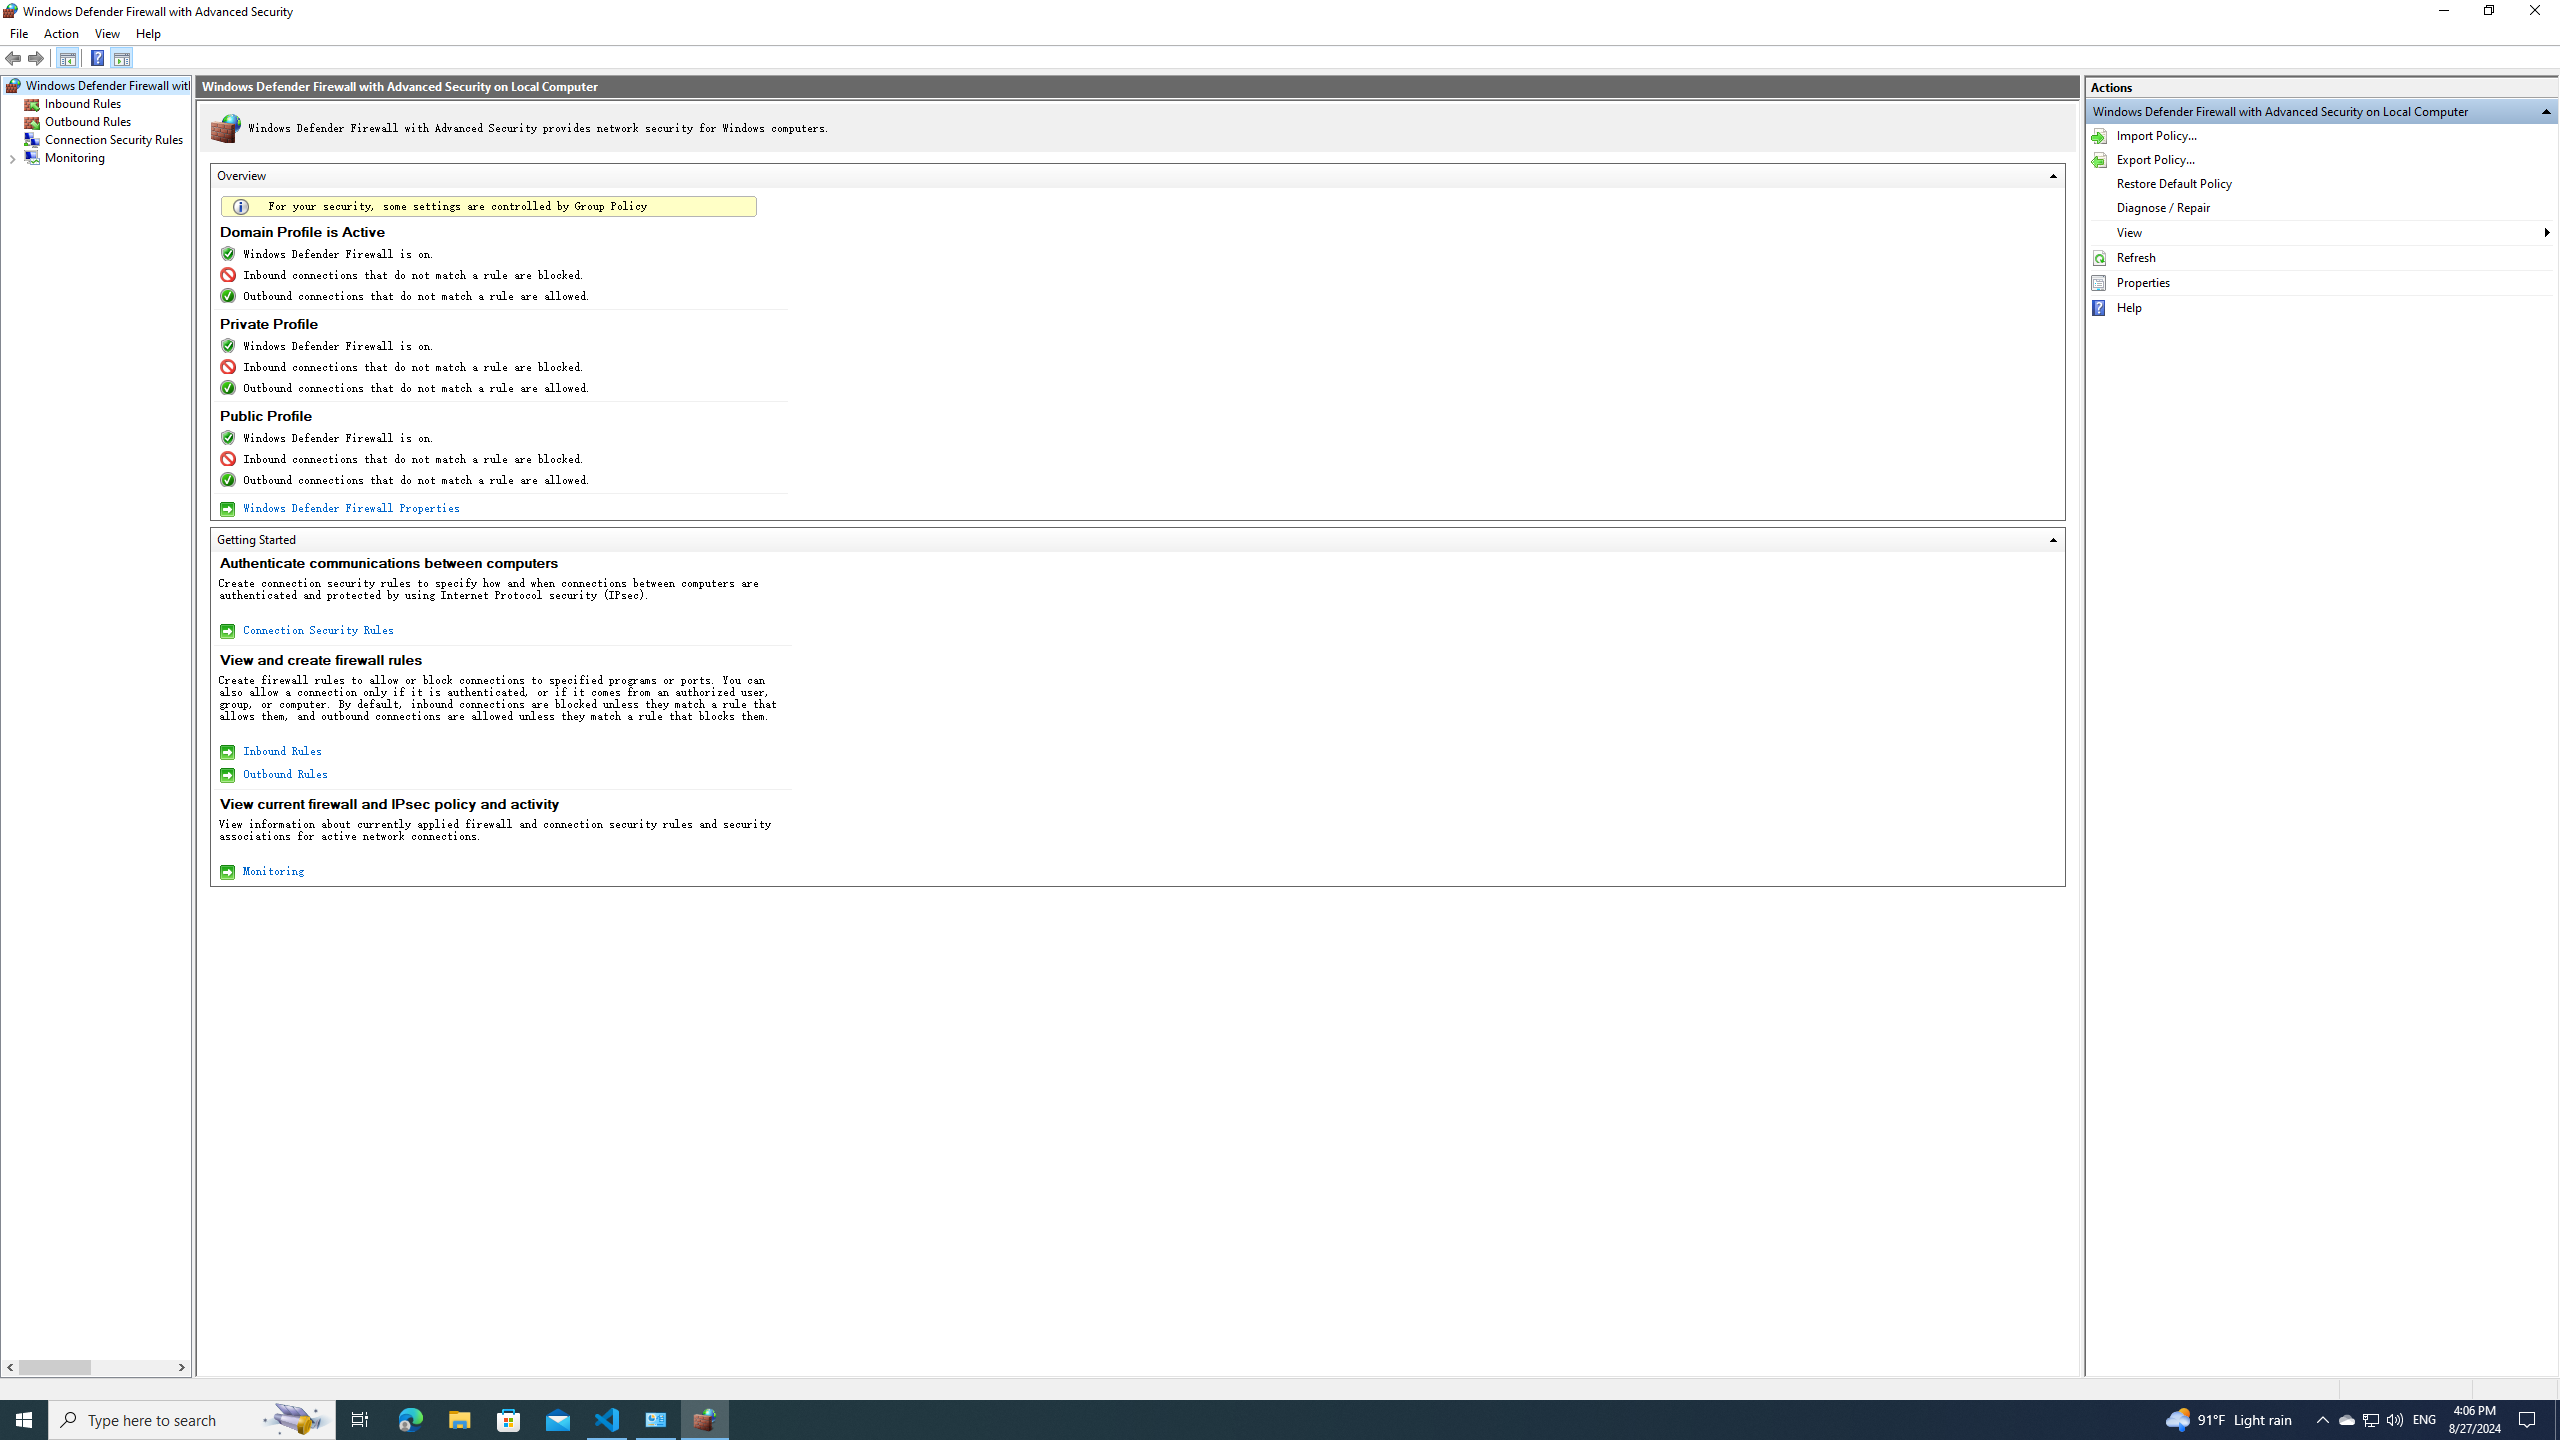 The width and height of the screenshot is (2560, 1440). Describe the element at coordinates (2424, 1420) in the screenshot. I see `Tray Input Indicator - English (United States)` at that location.